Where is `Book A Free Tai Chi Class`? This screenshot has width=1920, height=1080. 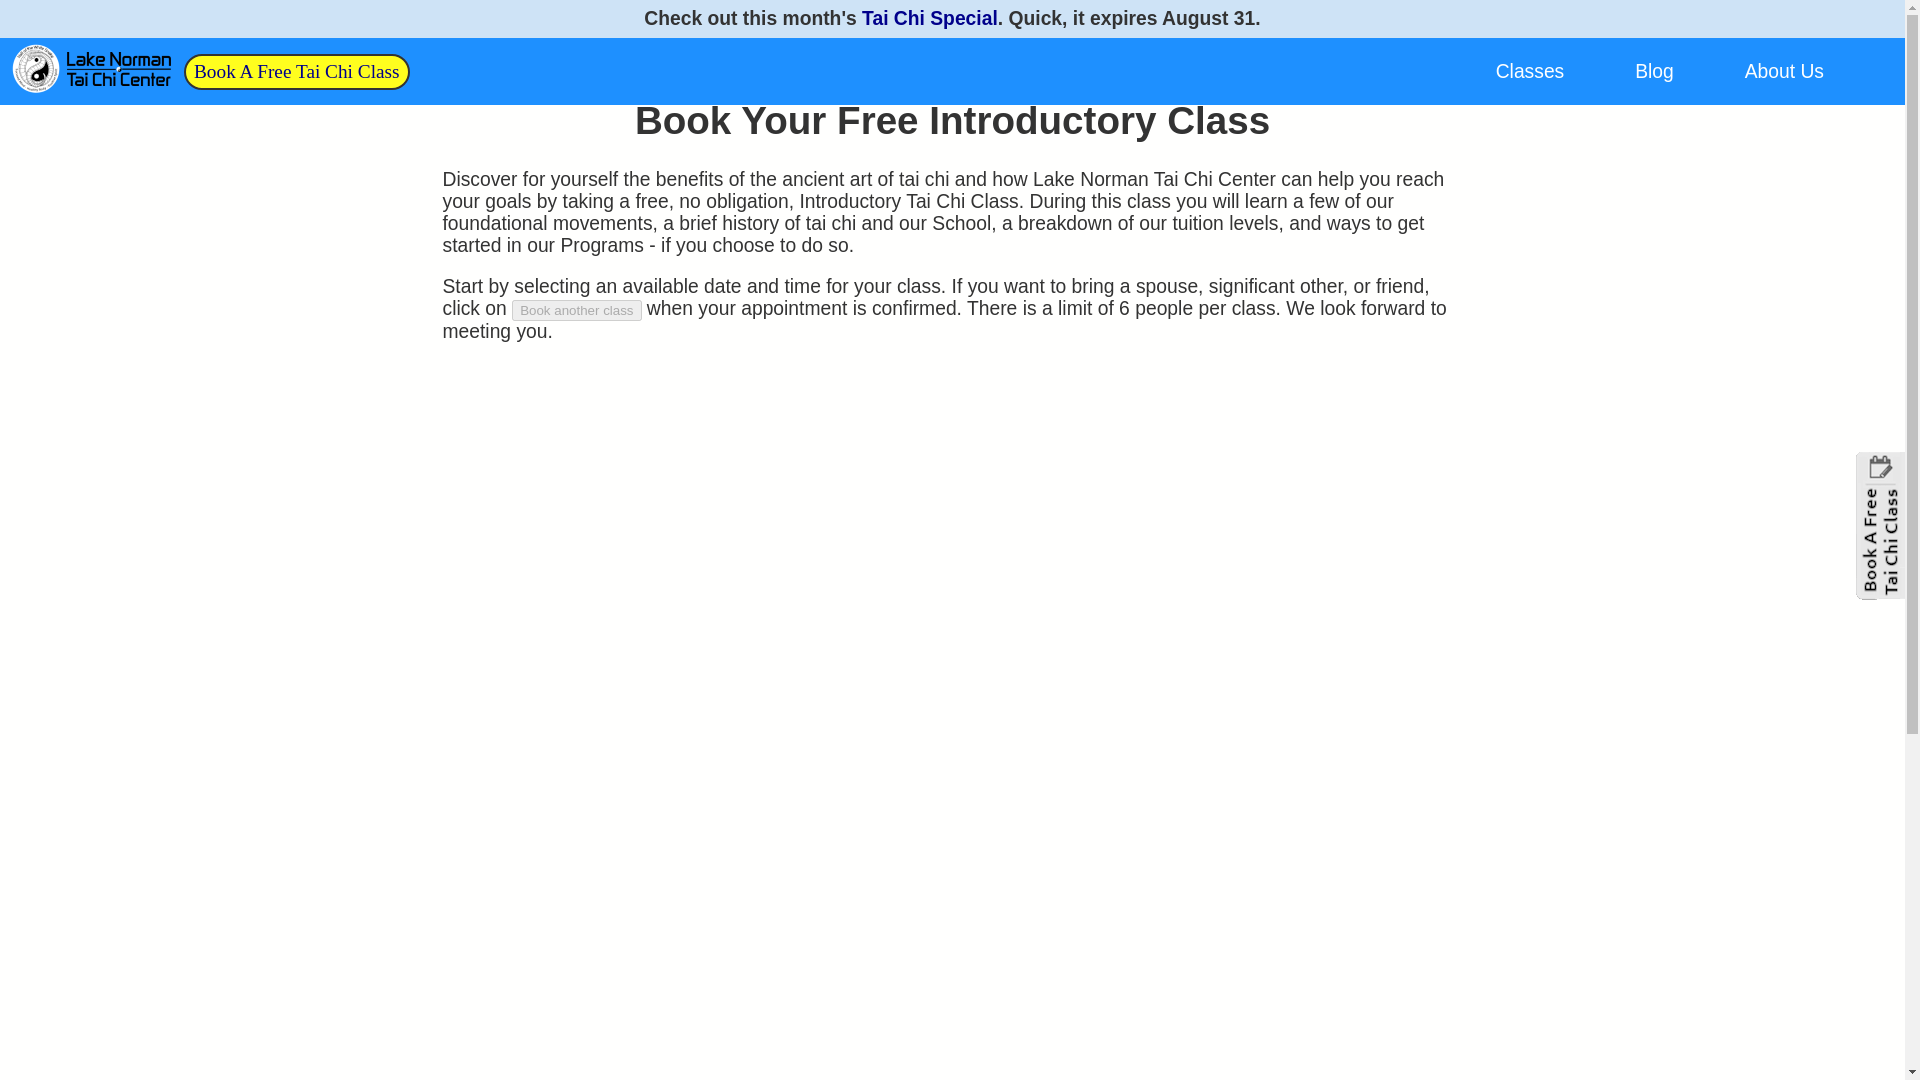
Book A Free Tai Chi Class is located at coordinates (296, 70).